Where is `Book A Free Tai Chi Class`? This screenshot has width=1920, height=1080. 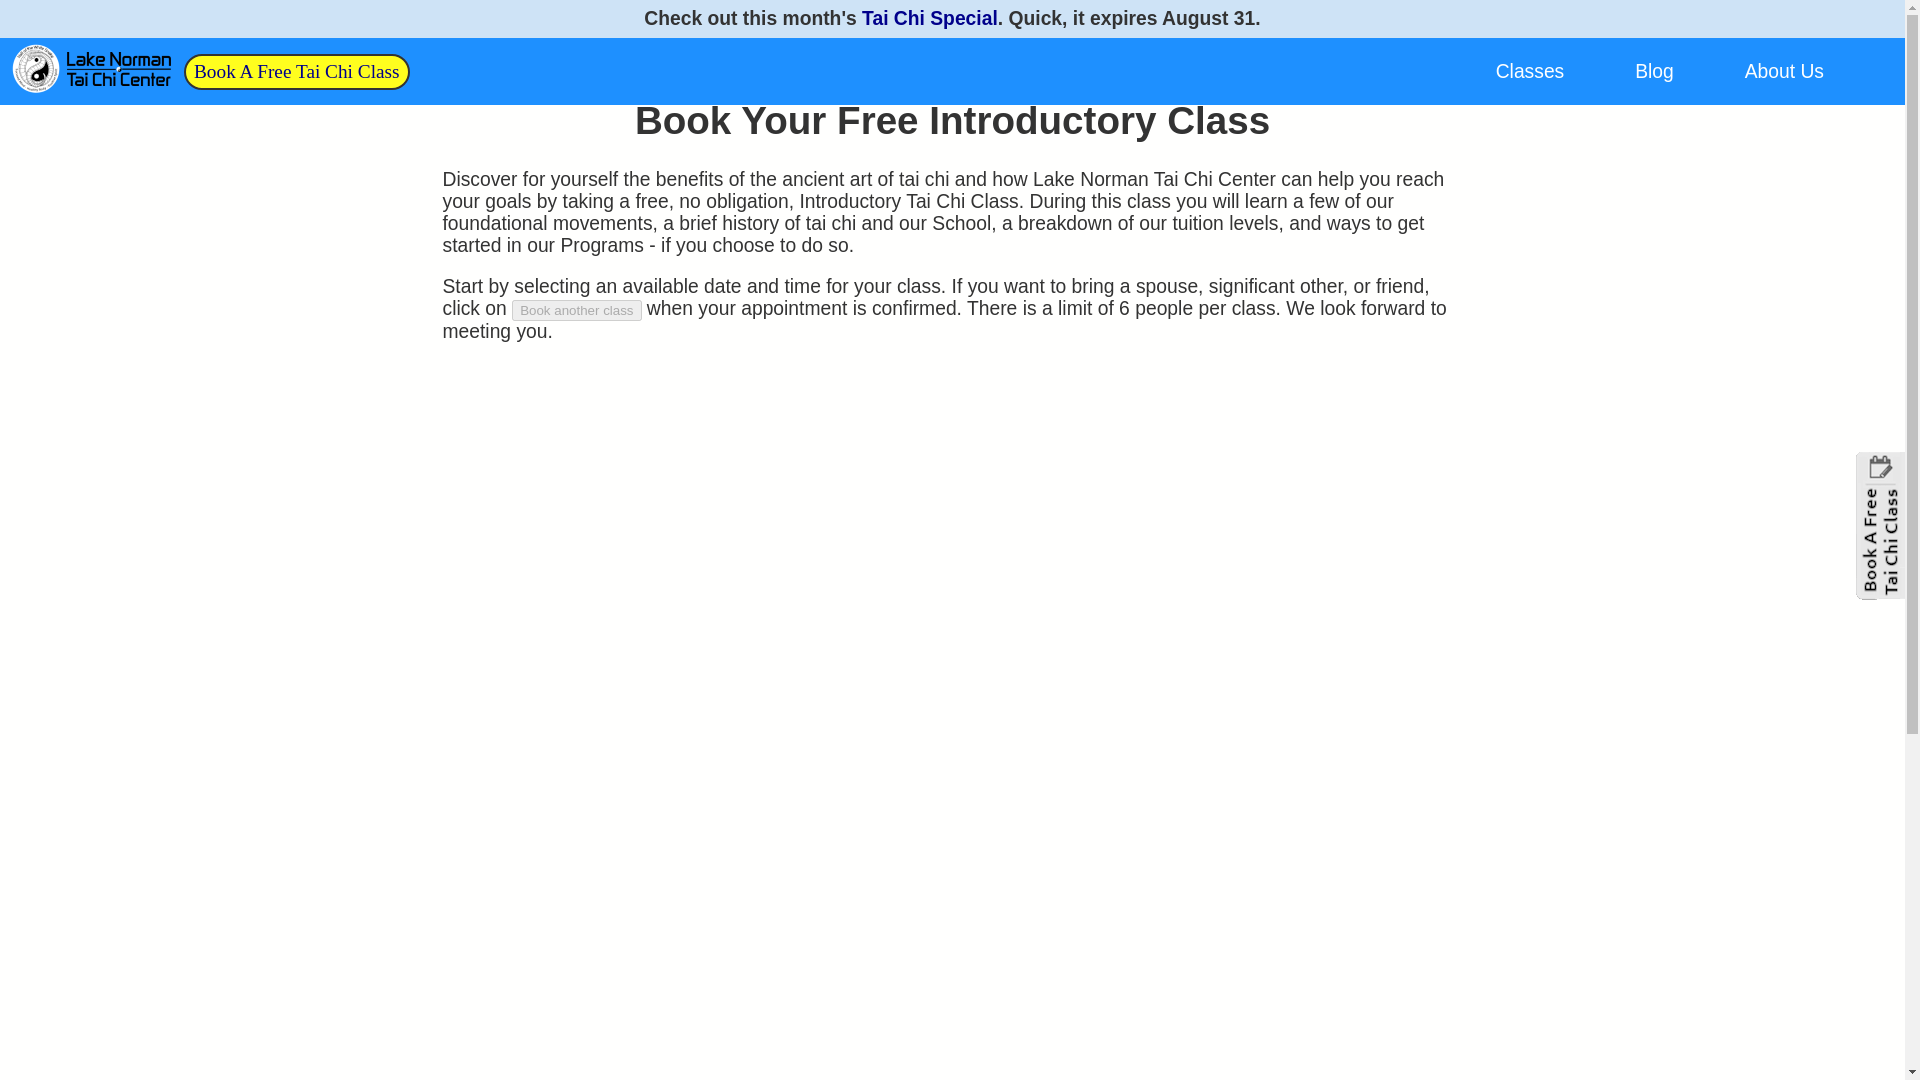
Book A Free Tai Chi Class is located at coordinates (296, 70).